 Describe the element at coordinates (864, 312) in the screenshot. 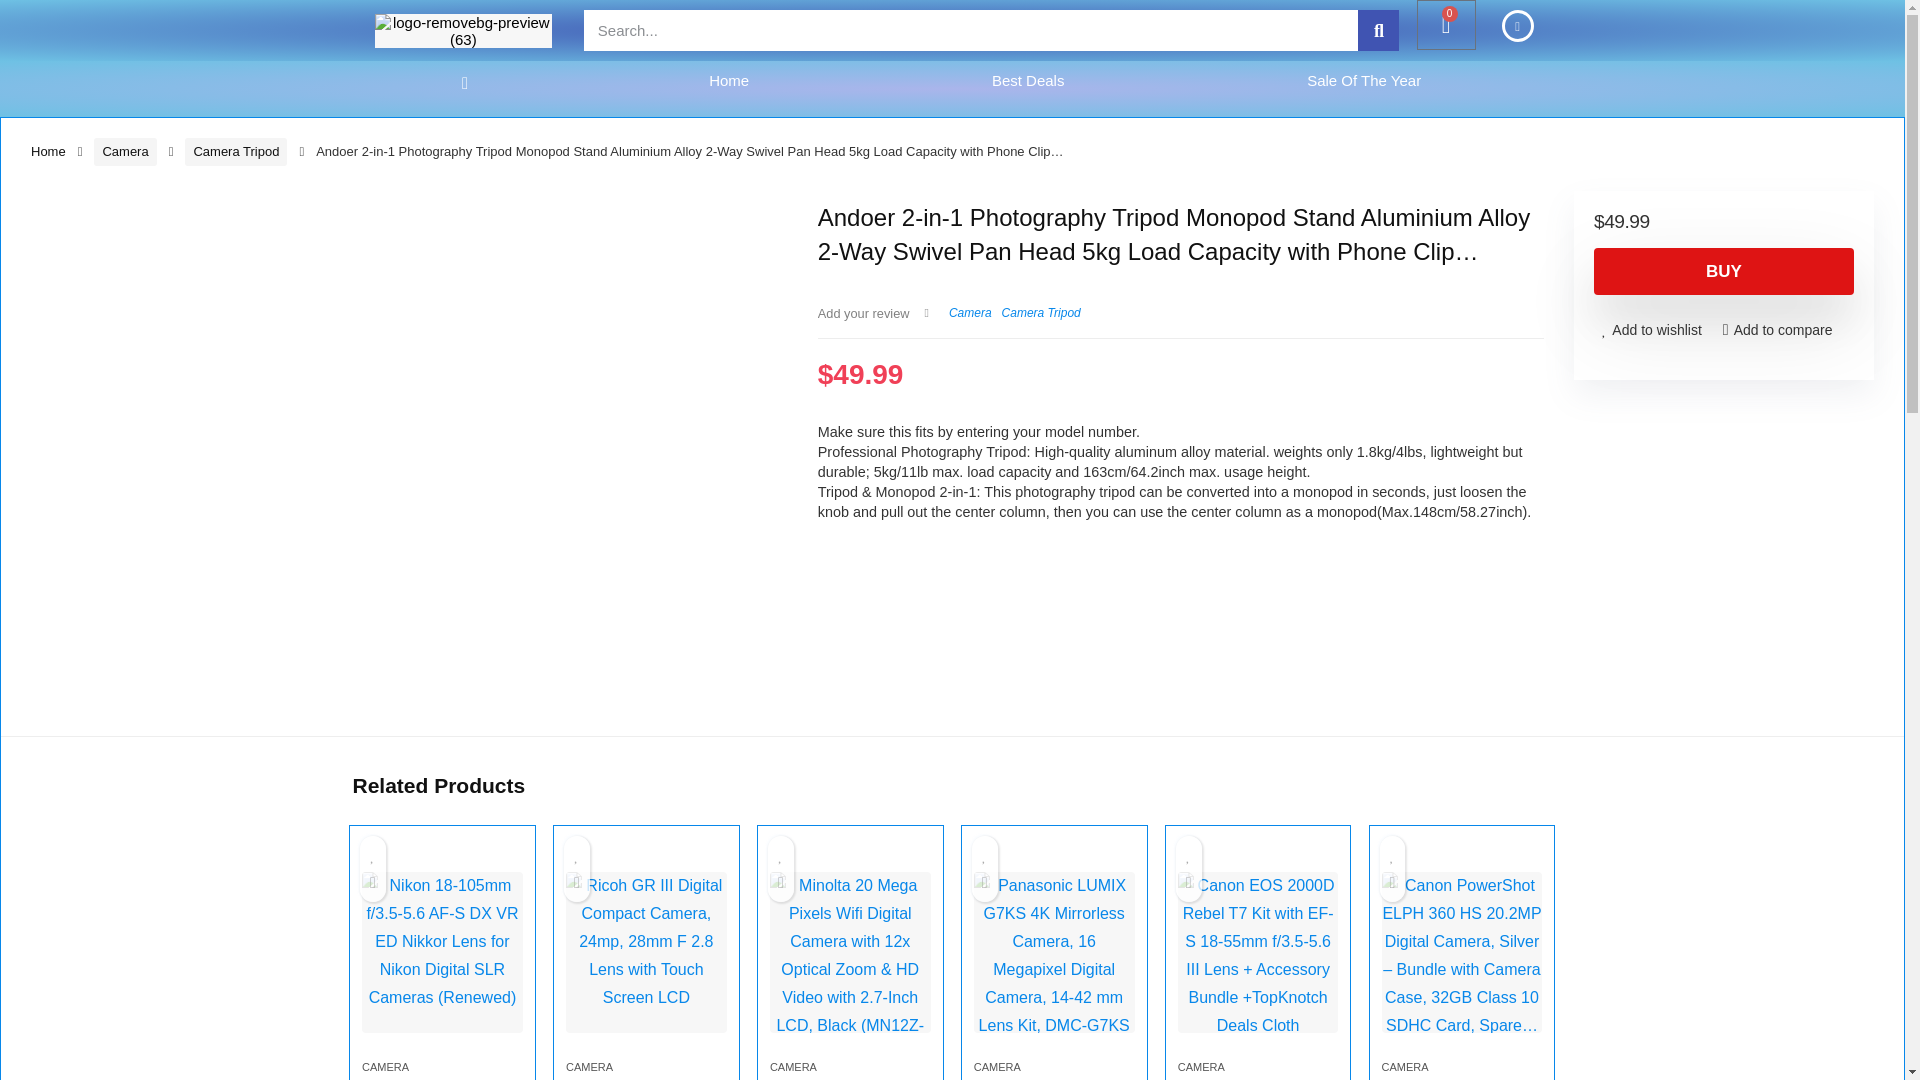

I see `Add your review` at that location.